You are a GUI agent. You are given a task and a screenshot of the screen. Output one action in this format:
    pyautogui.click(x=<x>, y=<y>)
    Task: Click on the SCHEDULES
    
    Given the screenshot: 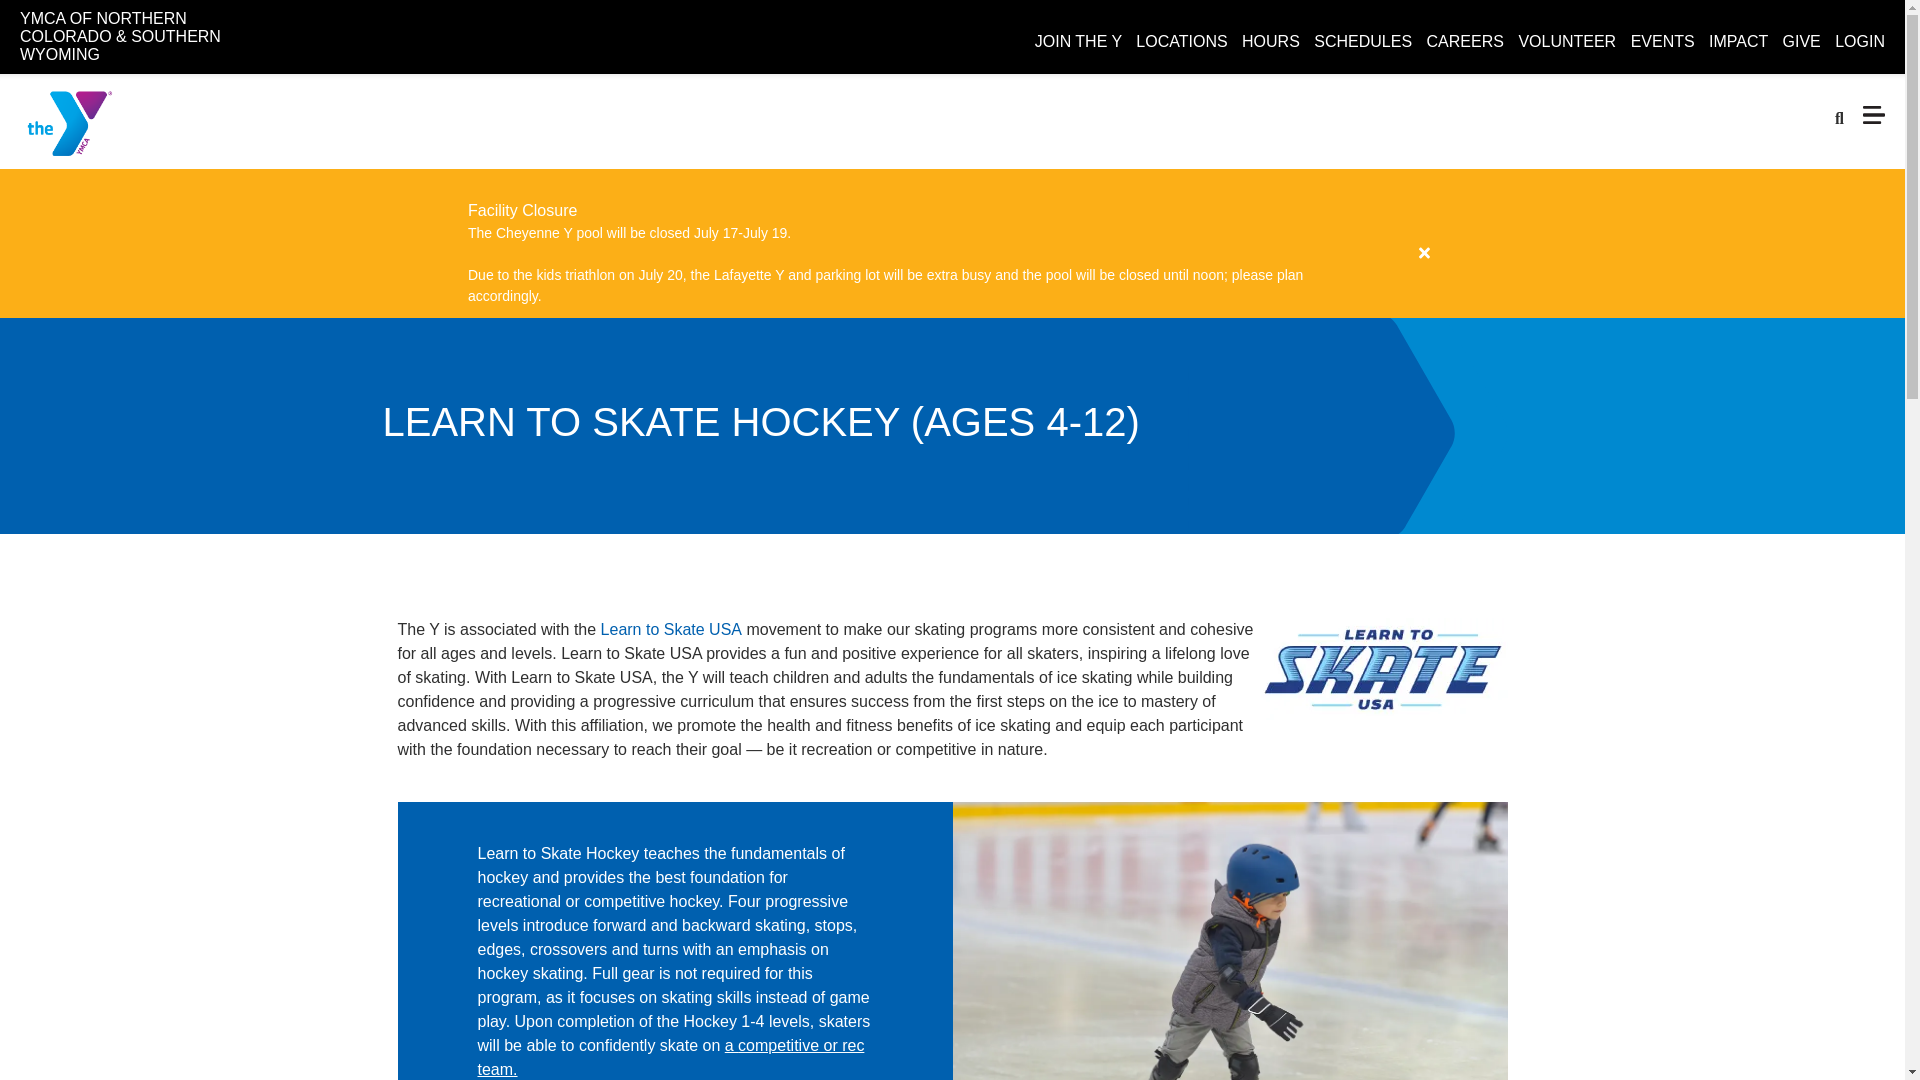 What is the action you would take?
    pyautogui.click(x=1362, y=41)
    